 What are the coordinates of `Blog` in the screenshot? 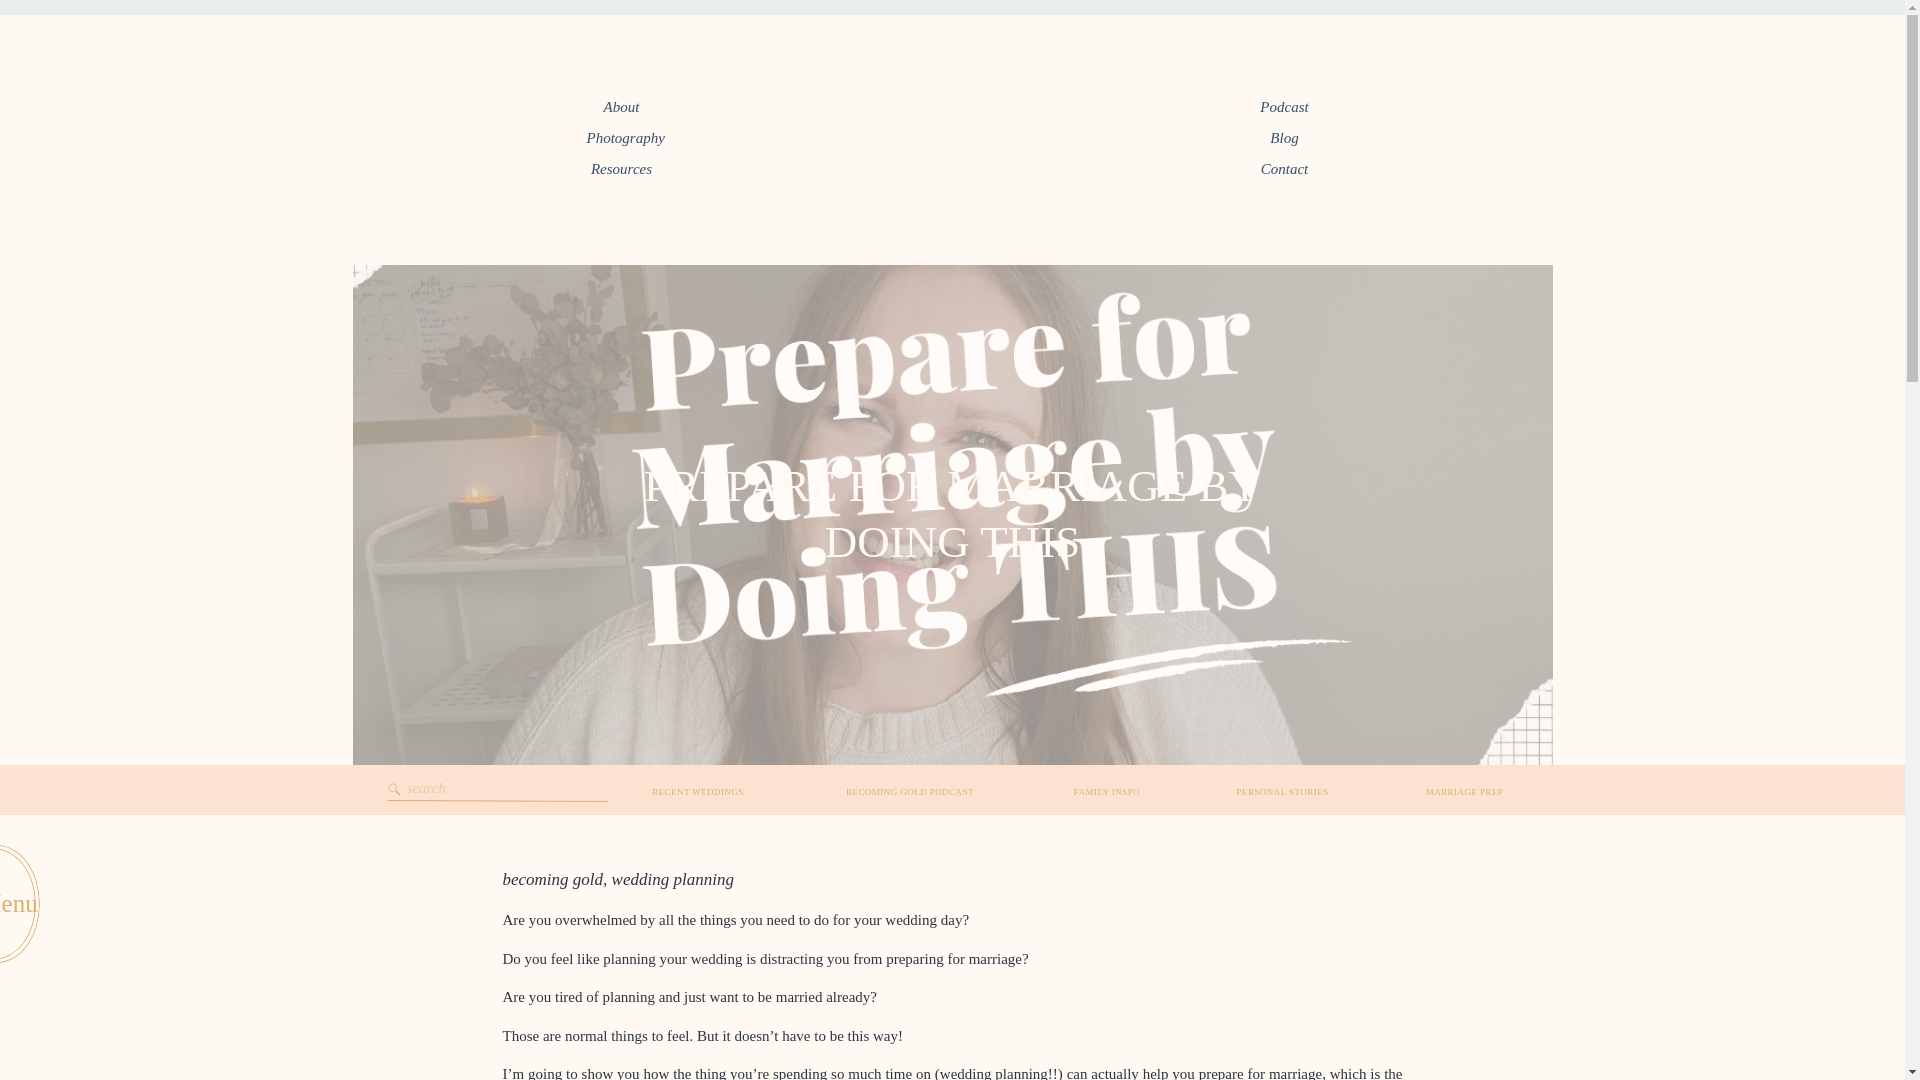 It's located at (1284, 140).